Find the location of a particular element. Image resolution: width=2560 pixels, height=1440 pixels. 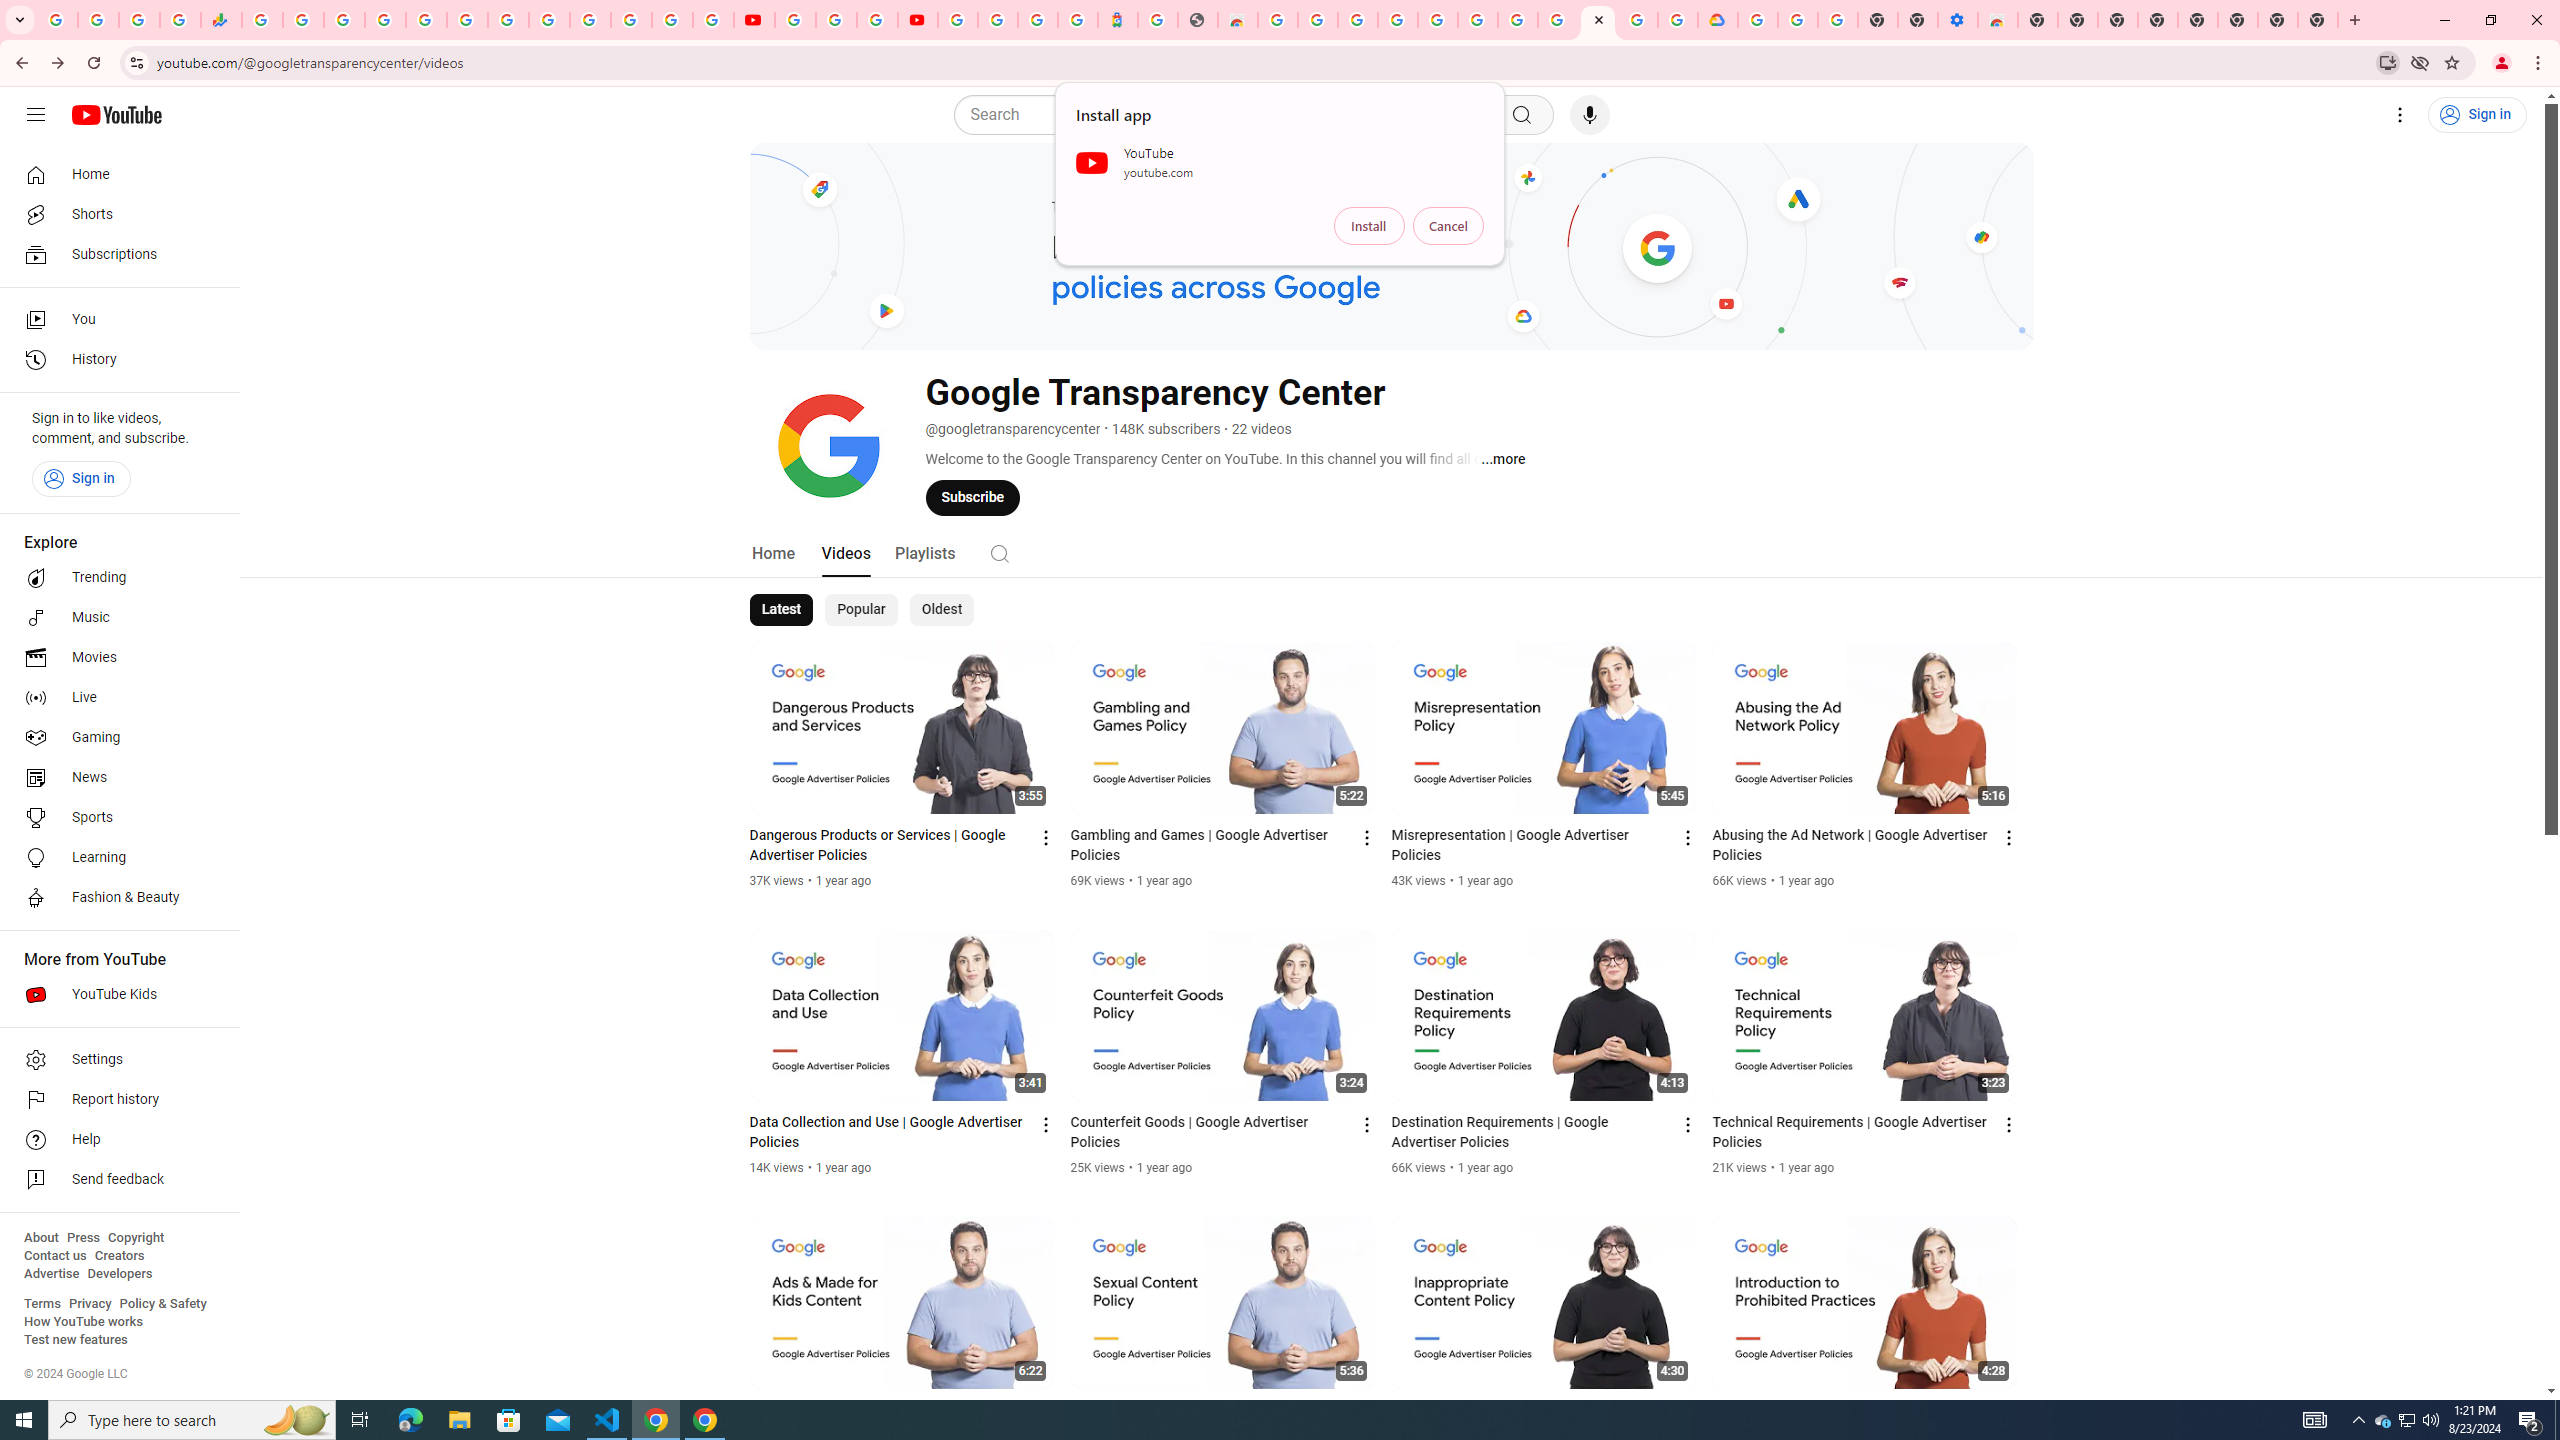

Ad Settings is located at coordinates (1397, 20).